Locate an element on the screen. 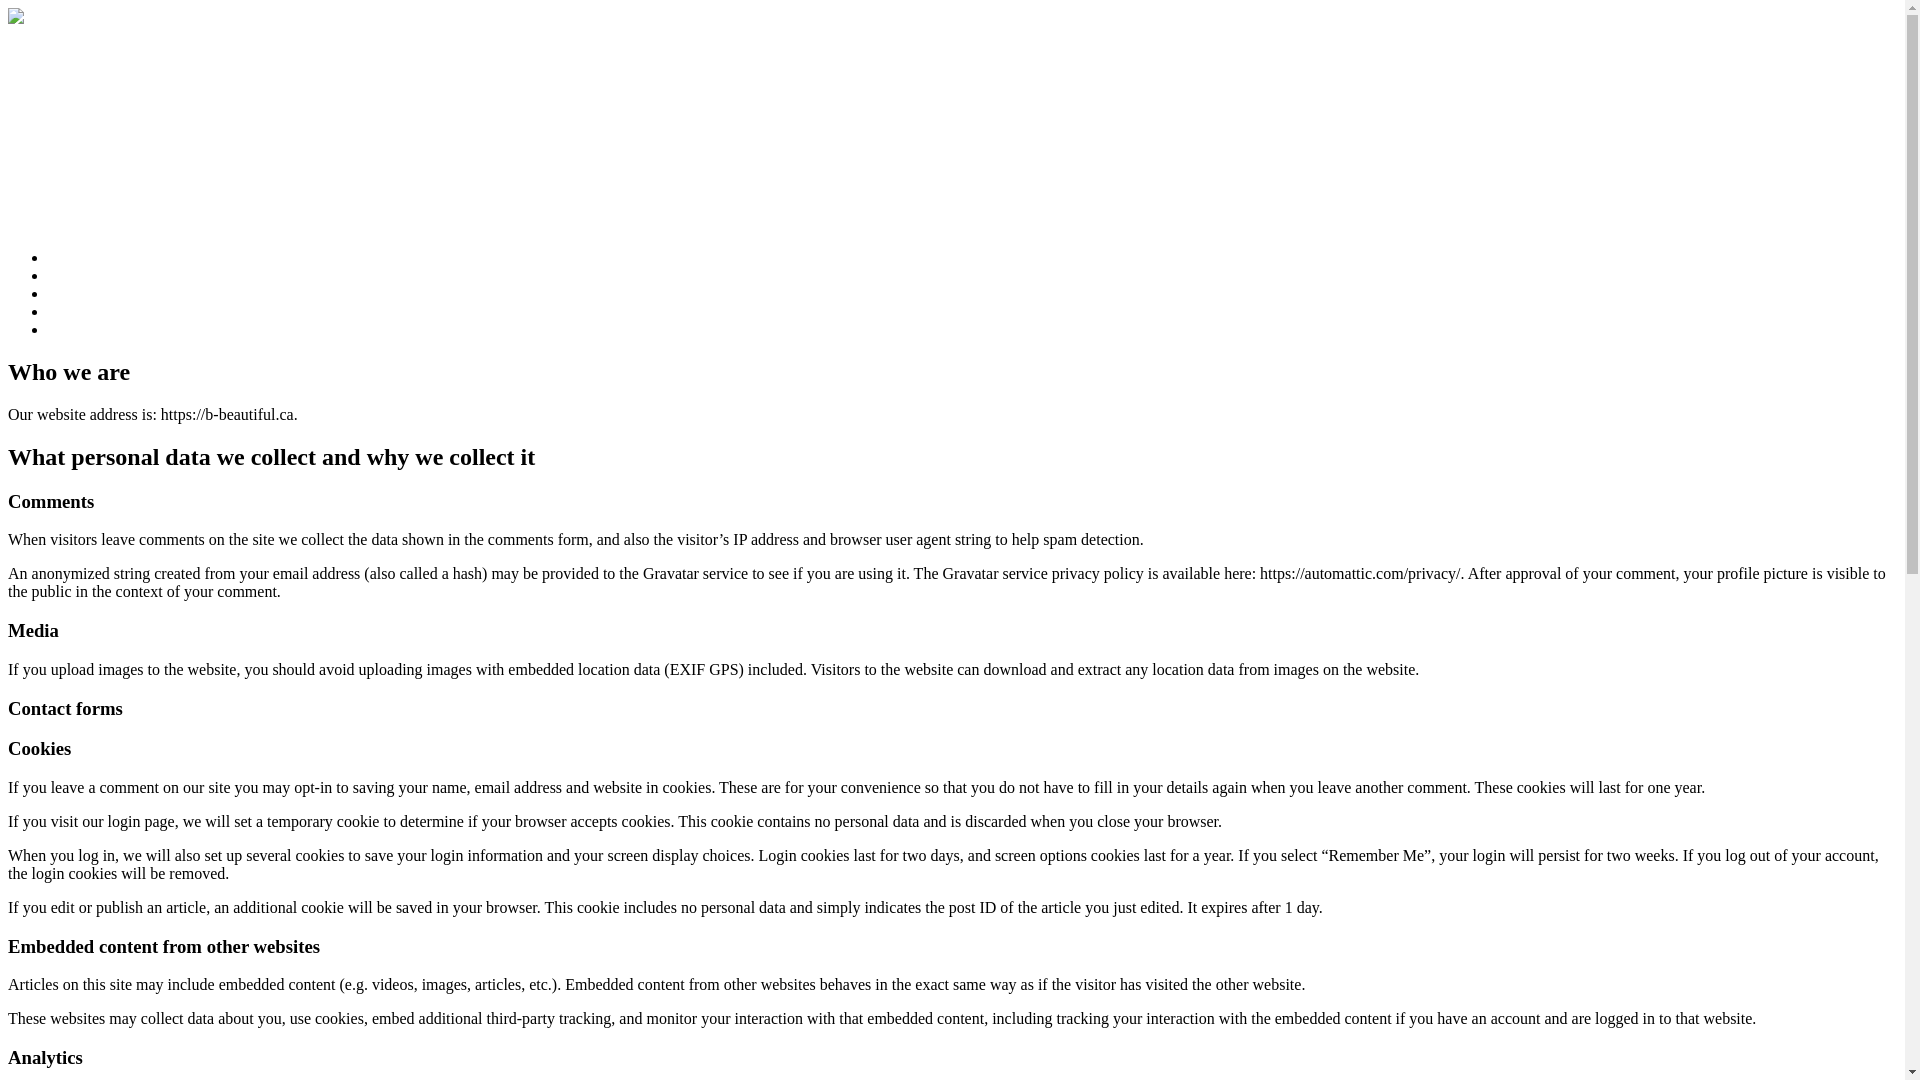  ABOUT is located at coordinates (76, 276).